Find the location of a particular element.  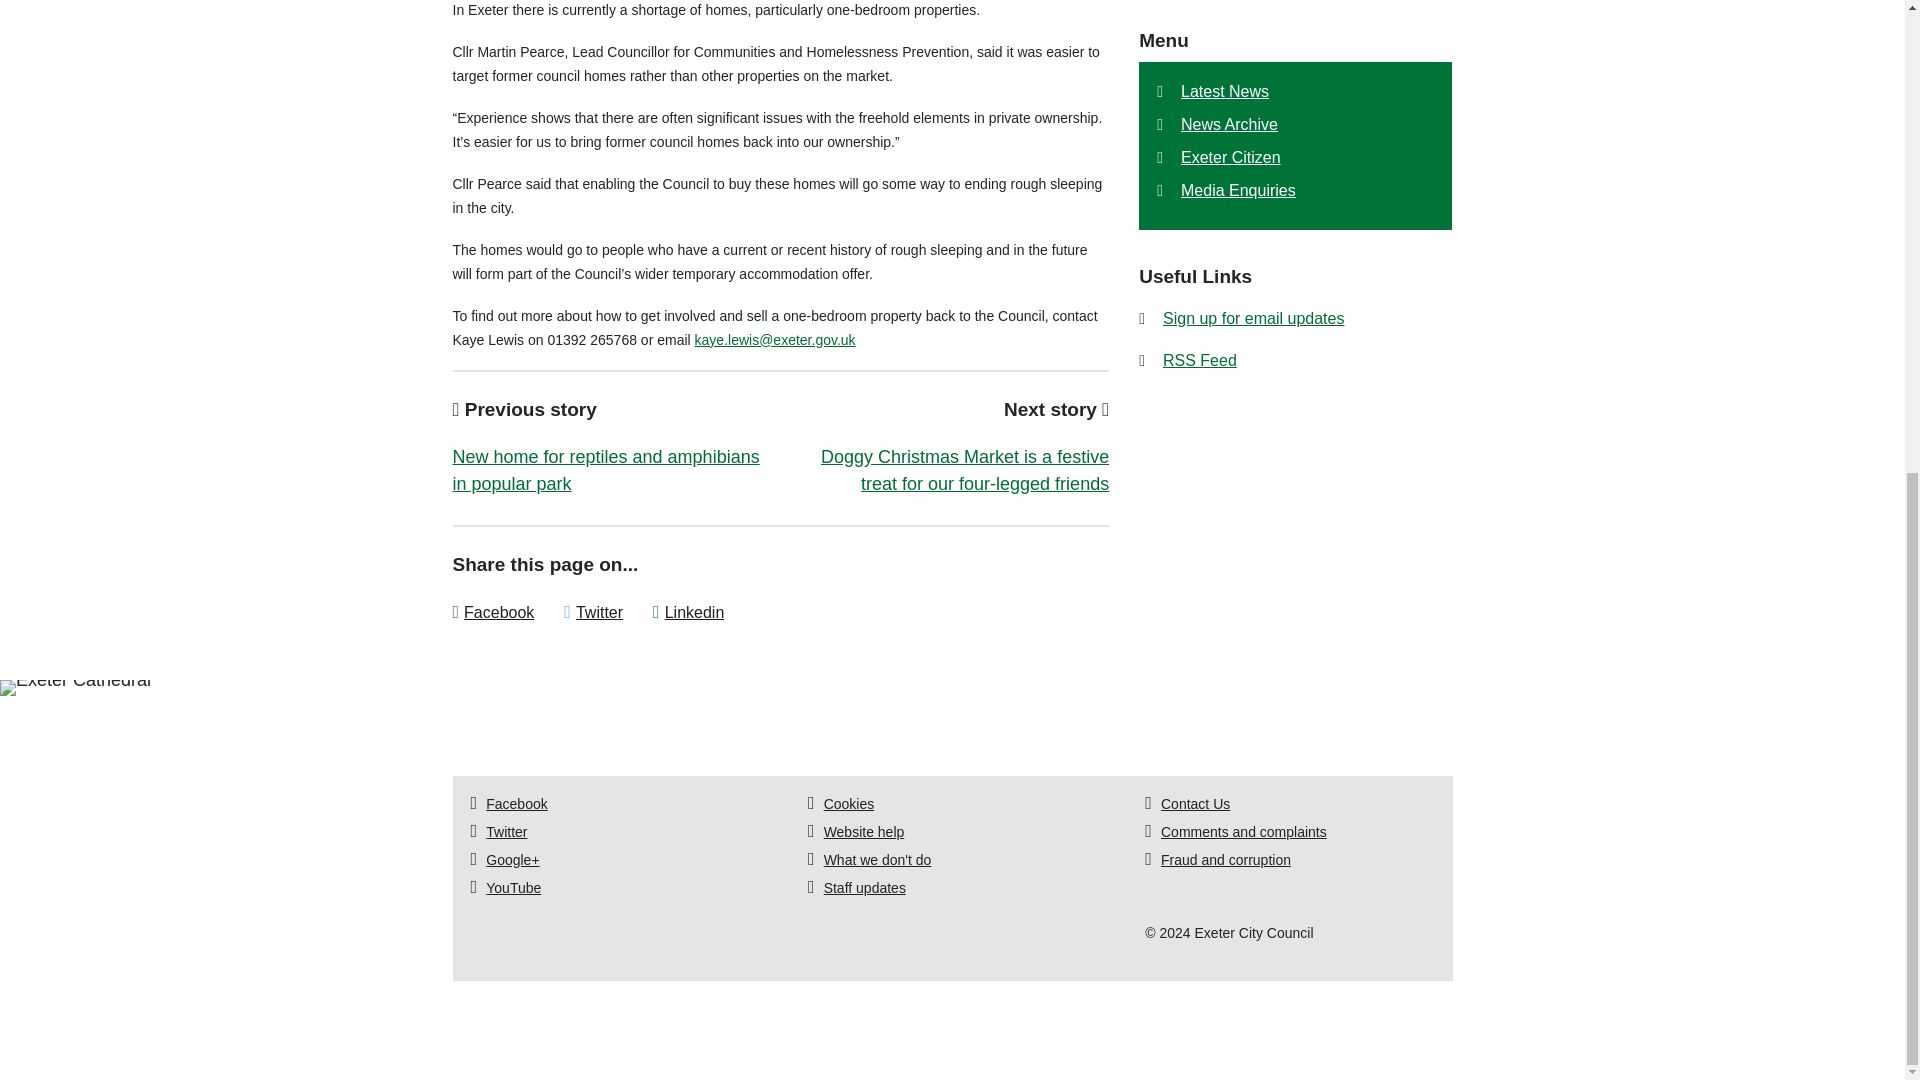

Website help is located at coordinates (864, 832).